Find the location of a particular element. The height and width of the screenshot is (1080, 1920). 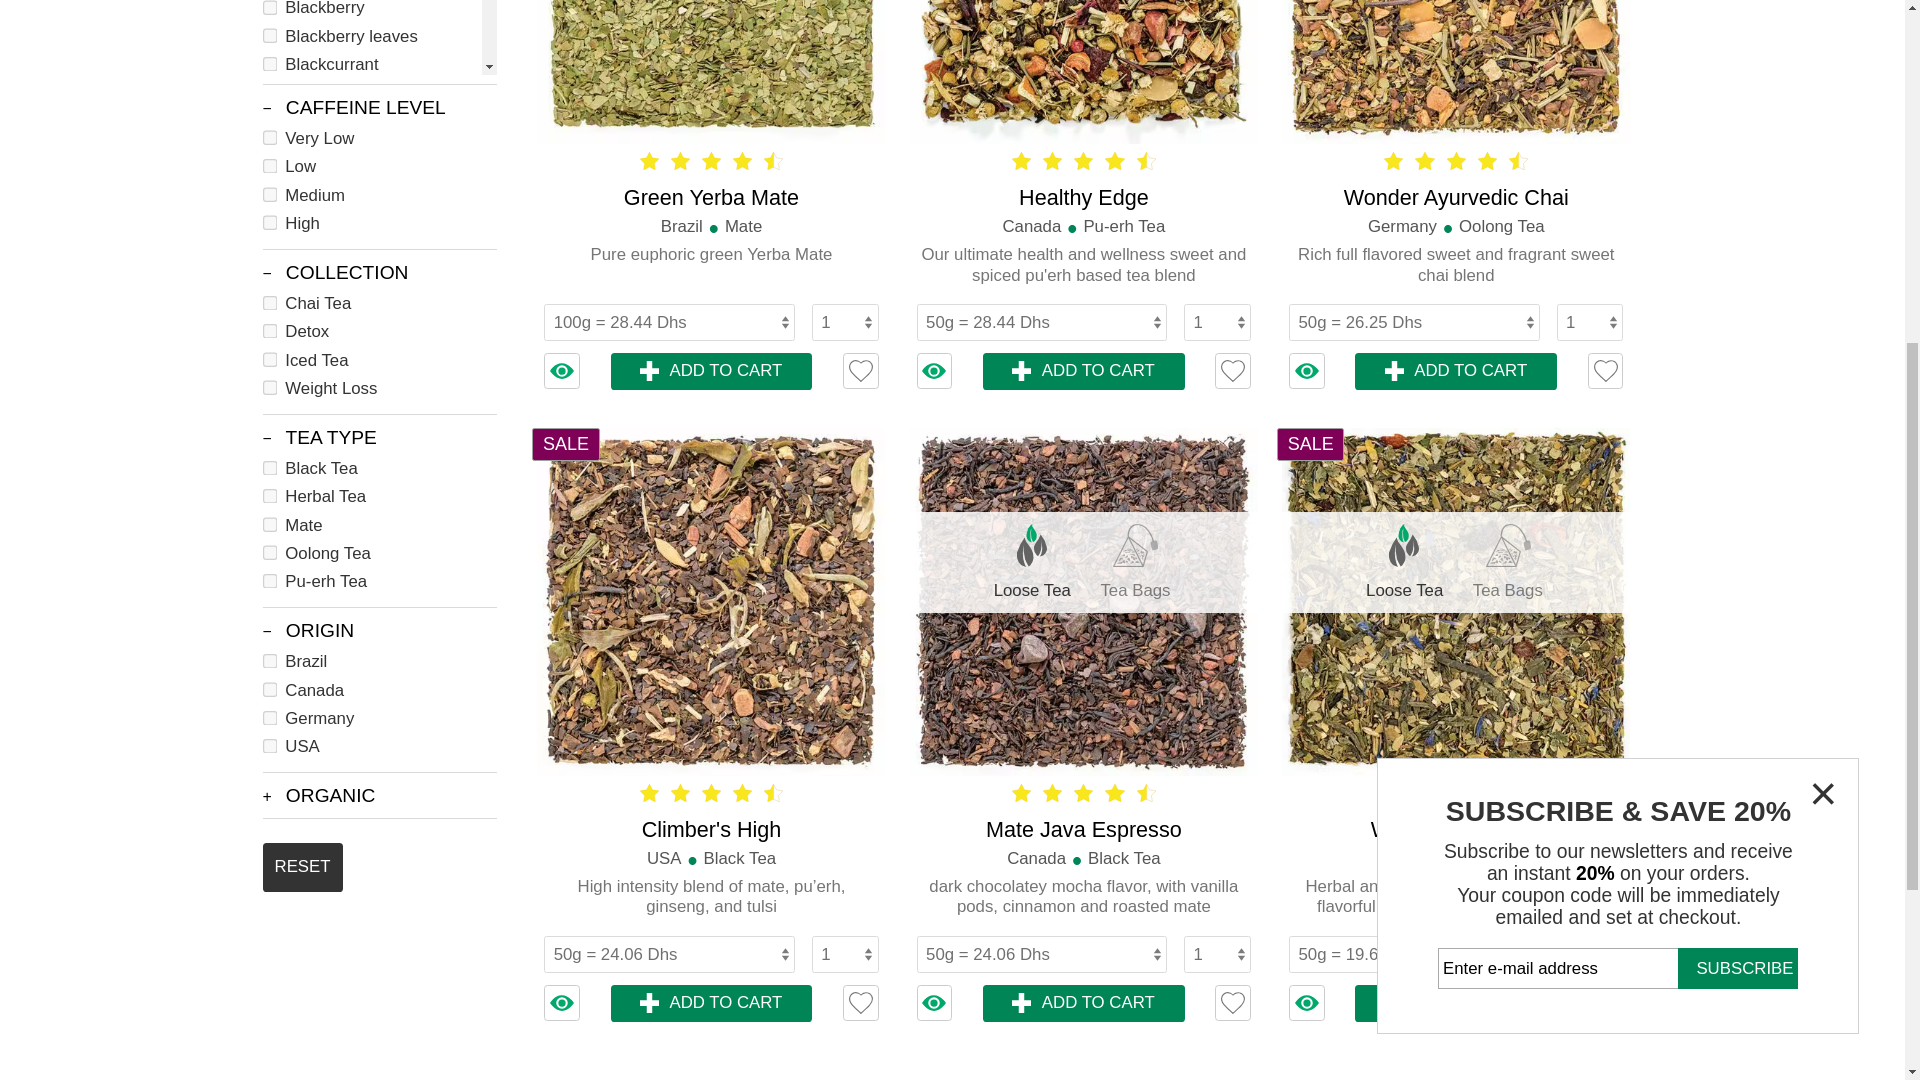

45 is located at coordinates (225, 40).